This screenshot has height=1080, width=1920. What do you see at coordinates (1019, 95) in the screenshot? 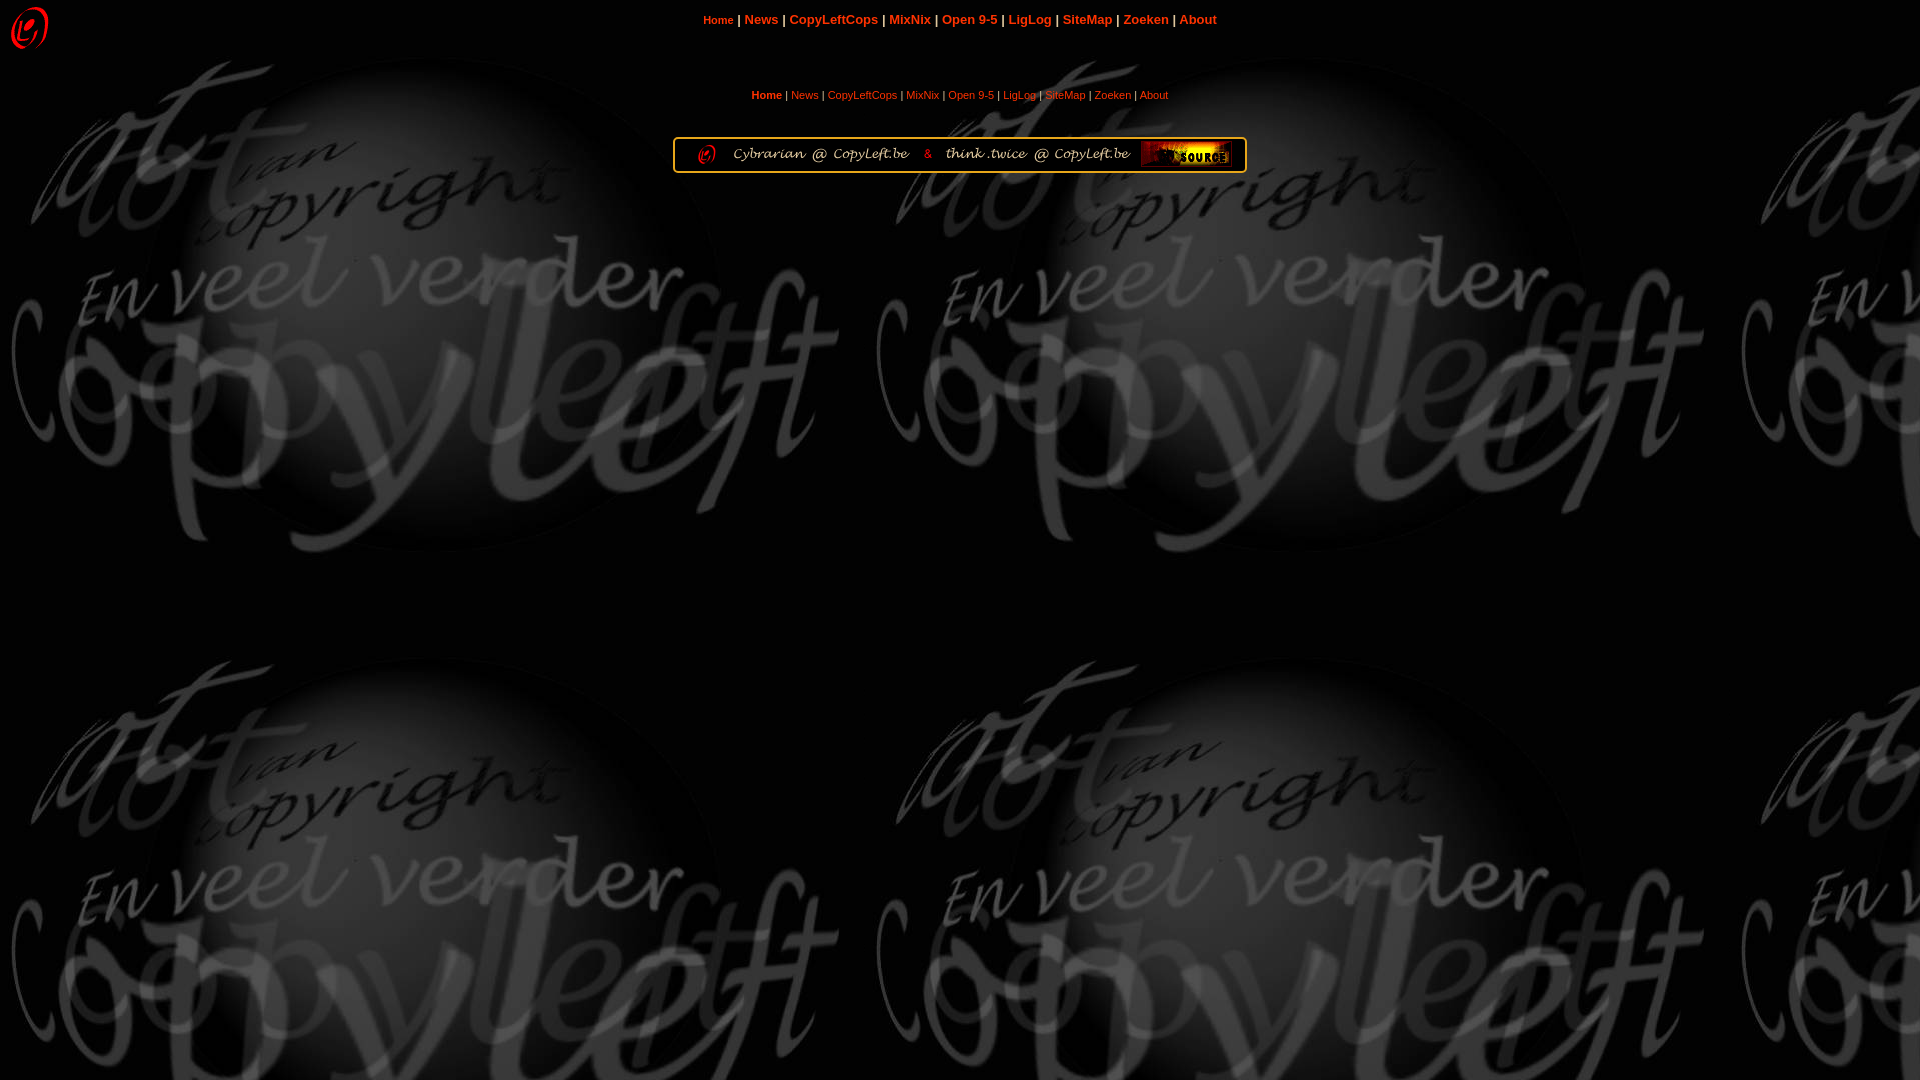
I see `LigLog` at bounding box center [1019, 95].